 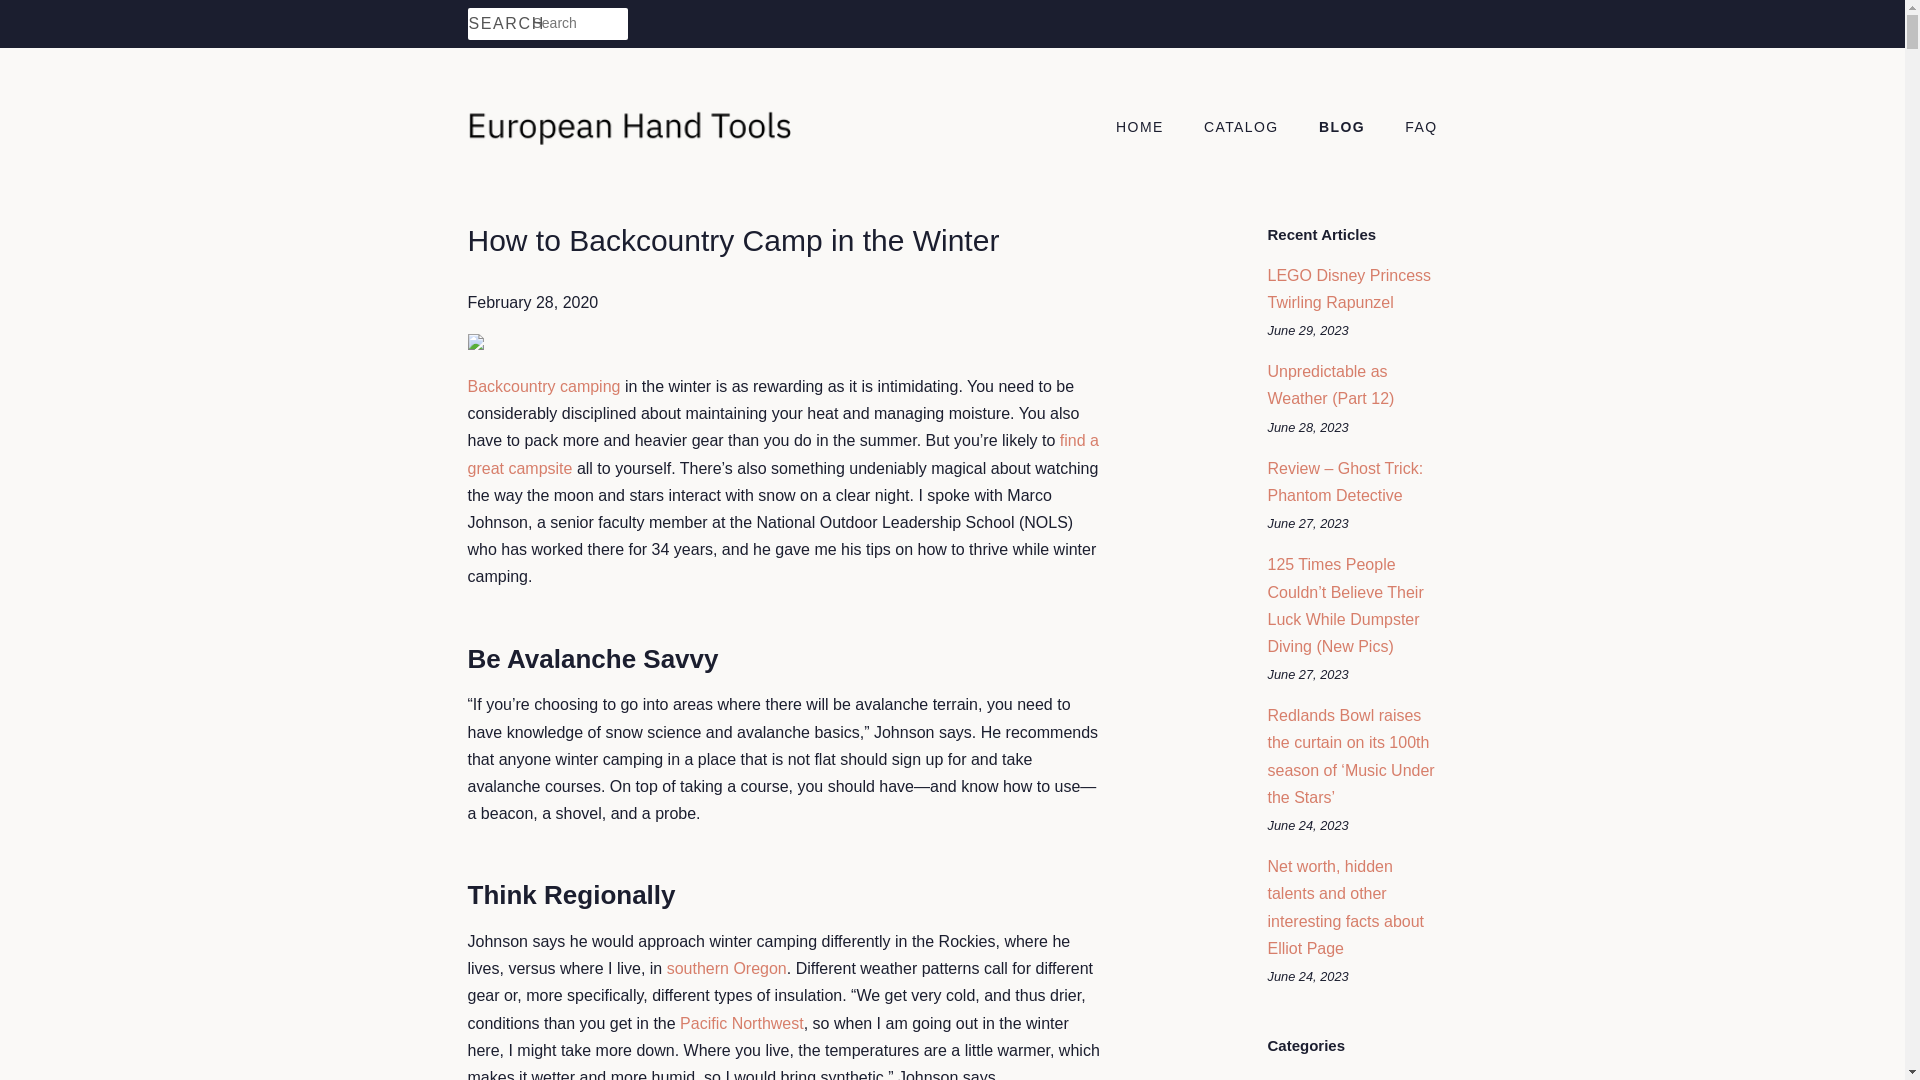 What do you see at coordinates (783, 454) in the screenshot?
I see `find a great campsite` at bounding box center [783, 454].